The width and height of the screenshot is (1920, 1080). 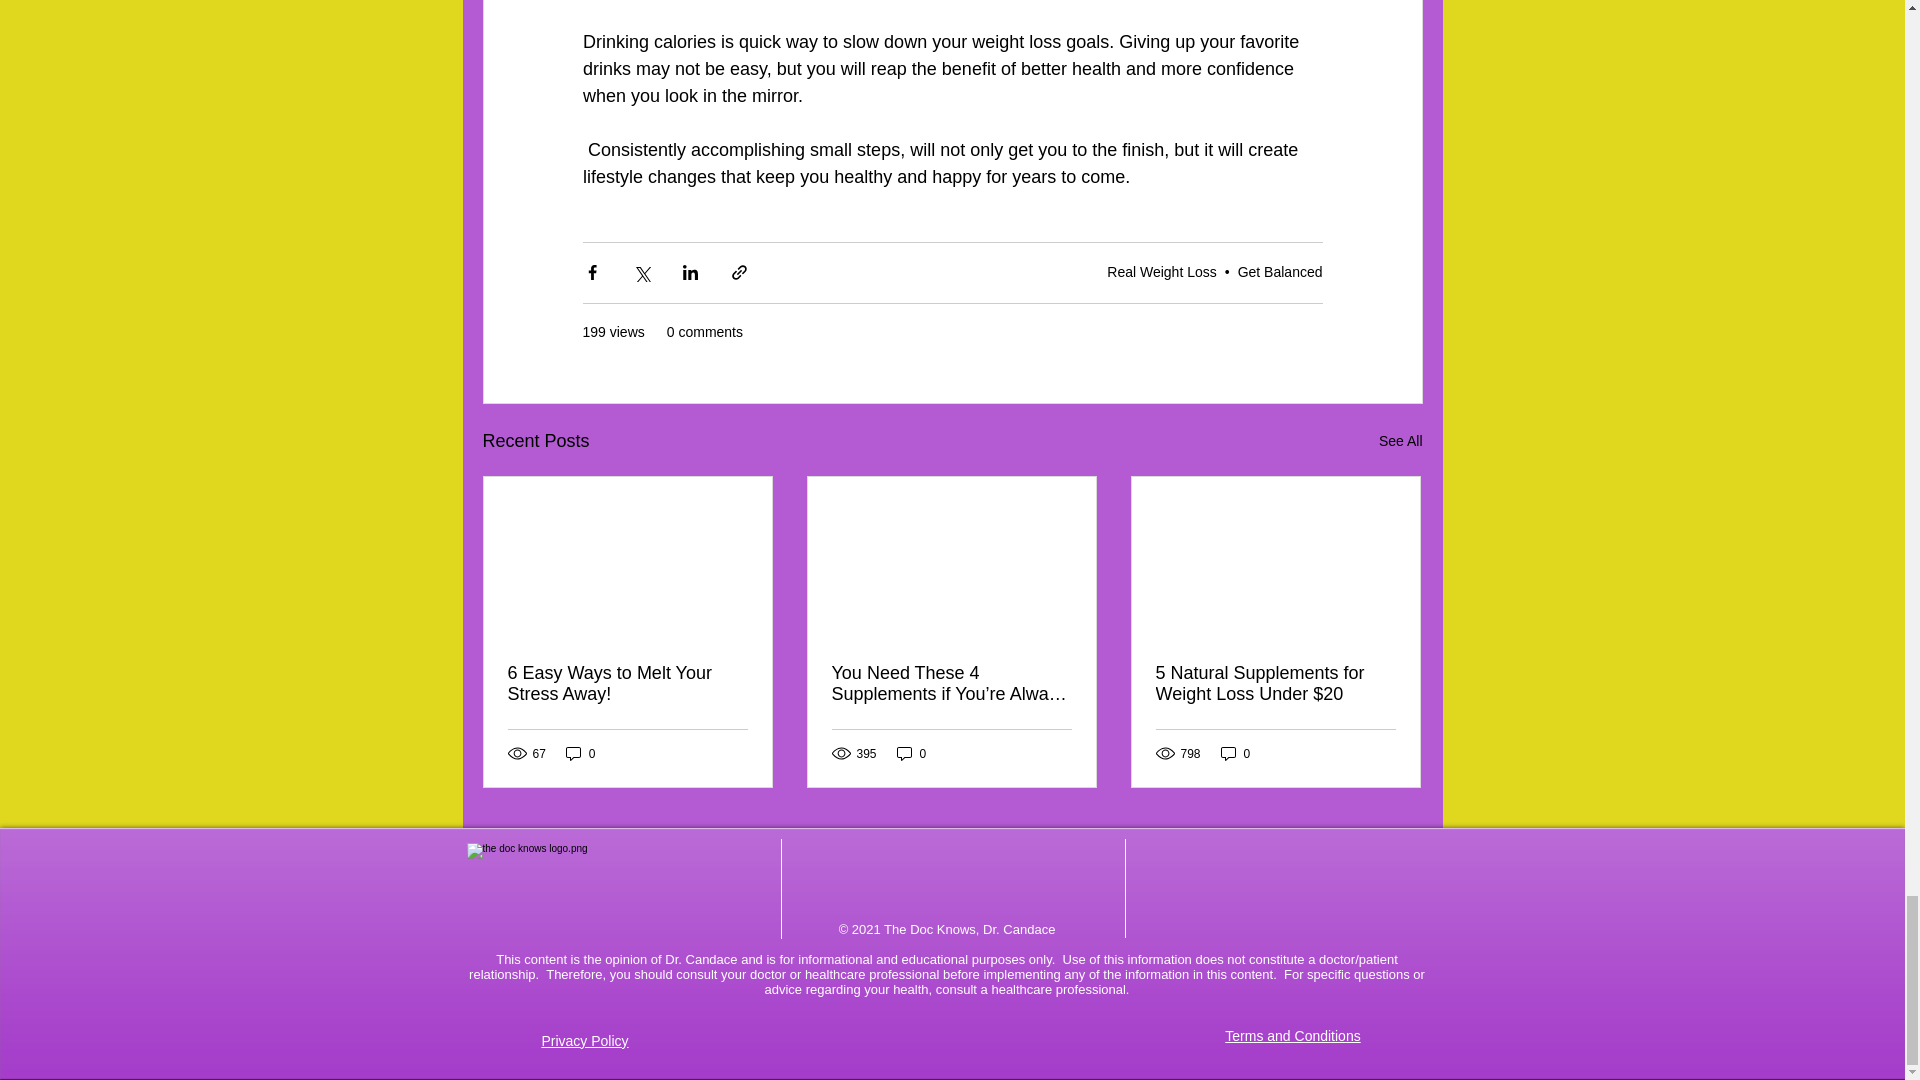 I want to click on Terms and Conditions, so click(x=1292, y=1036).